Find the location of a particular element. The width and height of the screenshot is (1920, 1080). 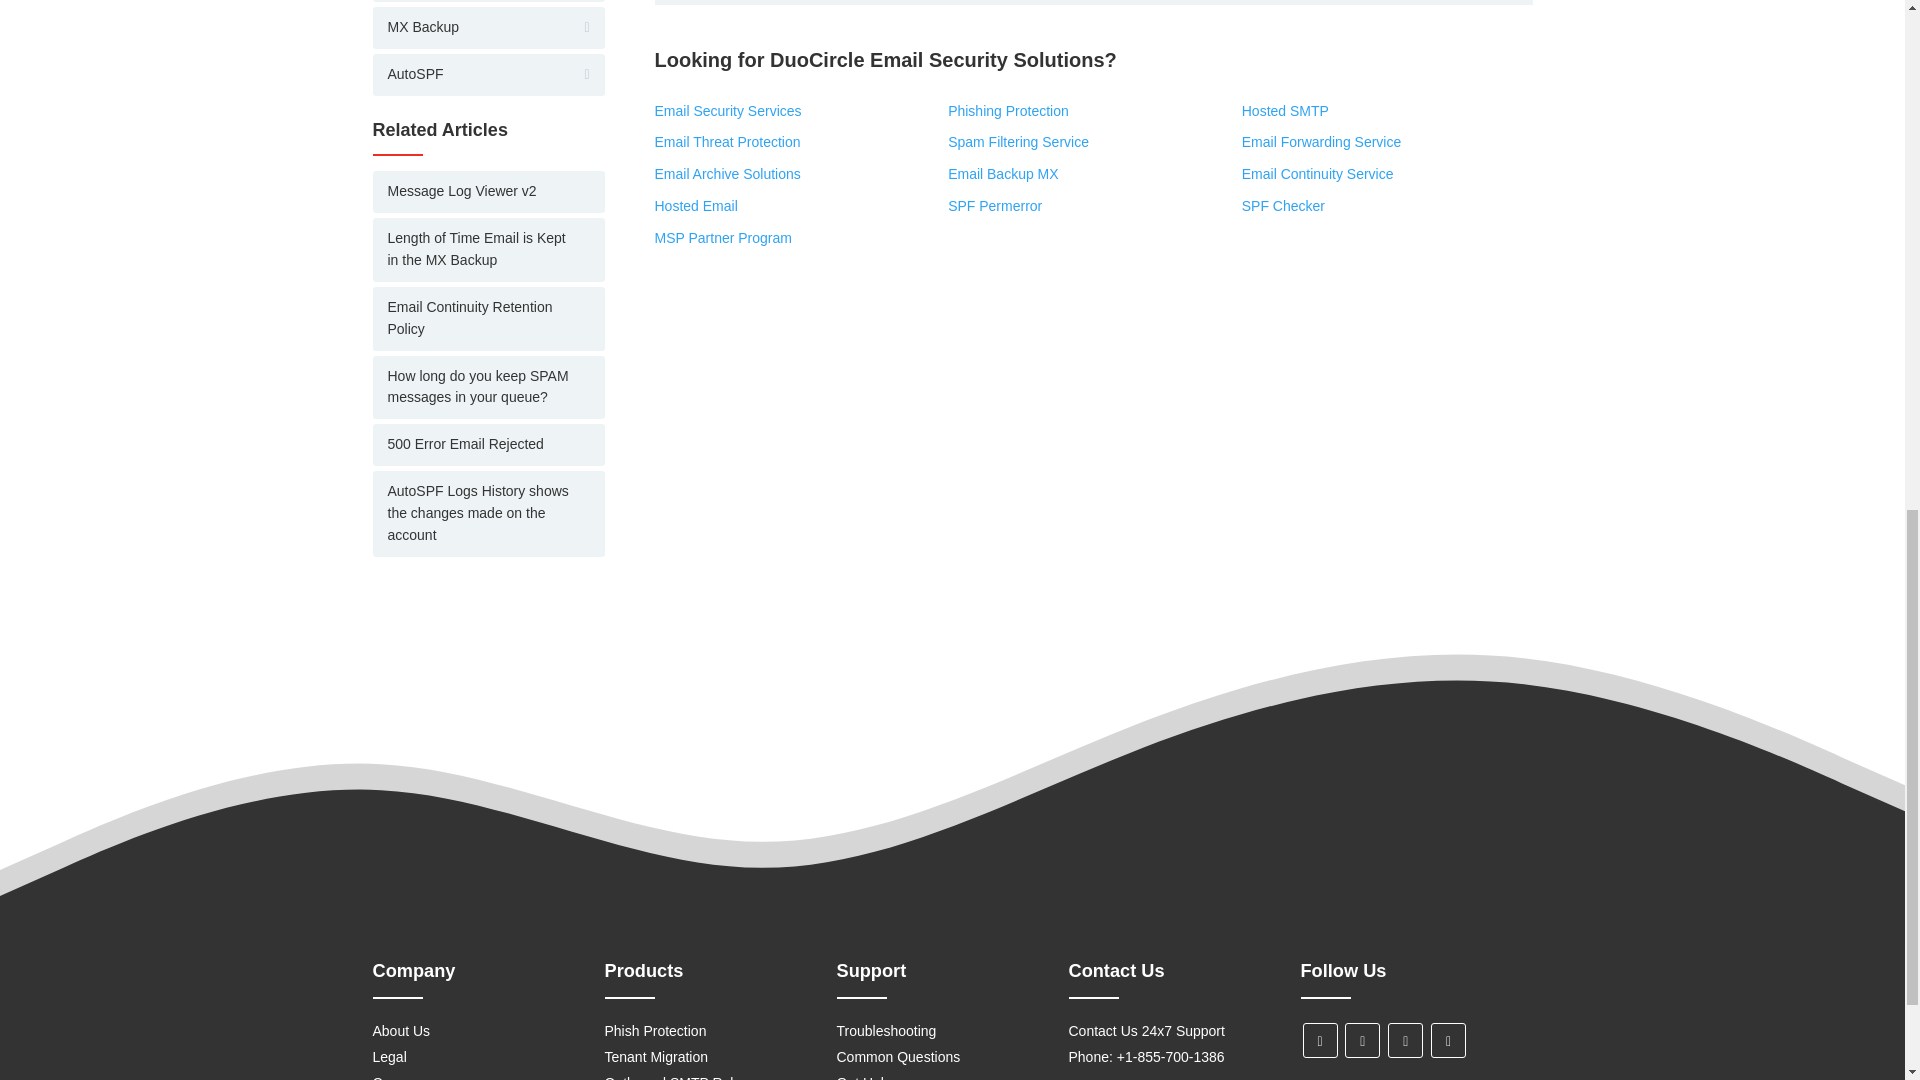

Email Continuity Retention Policy is located at coordinates (488, 319).